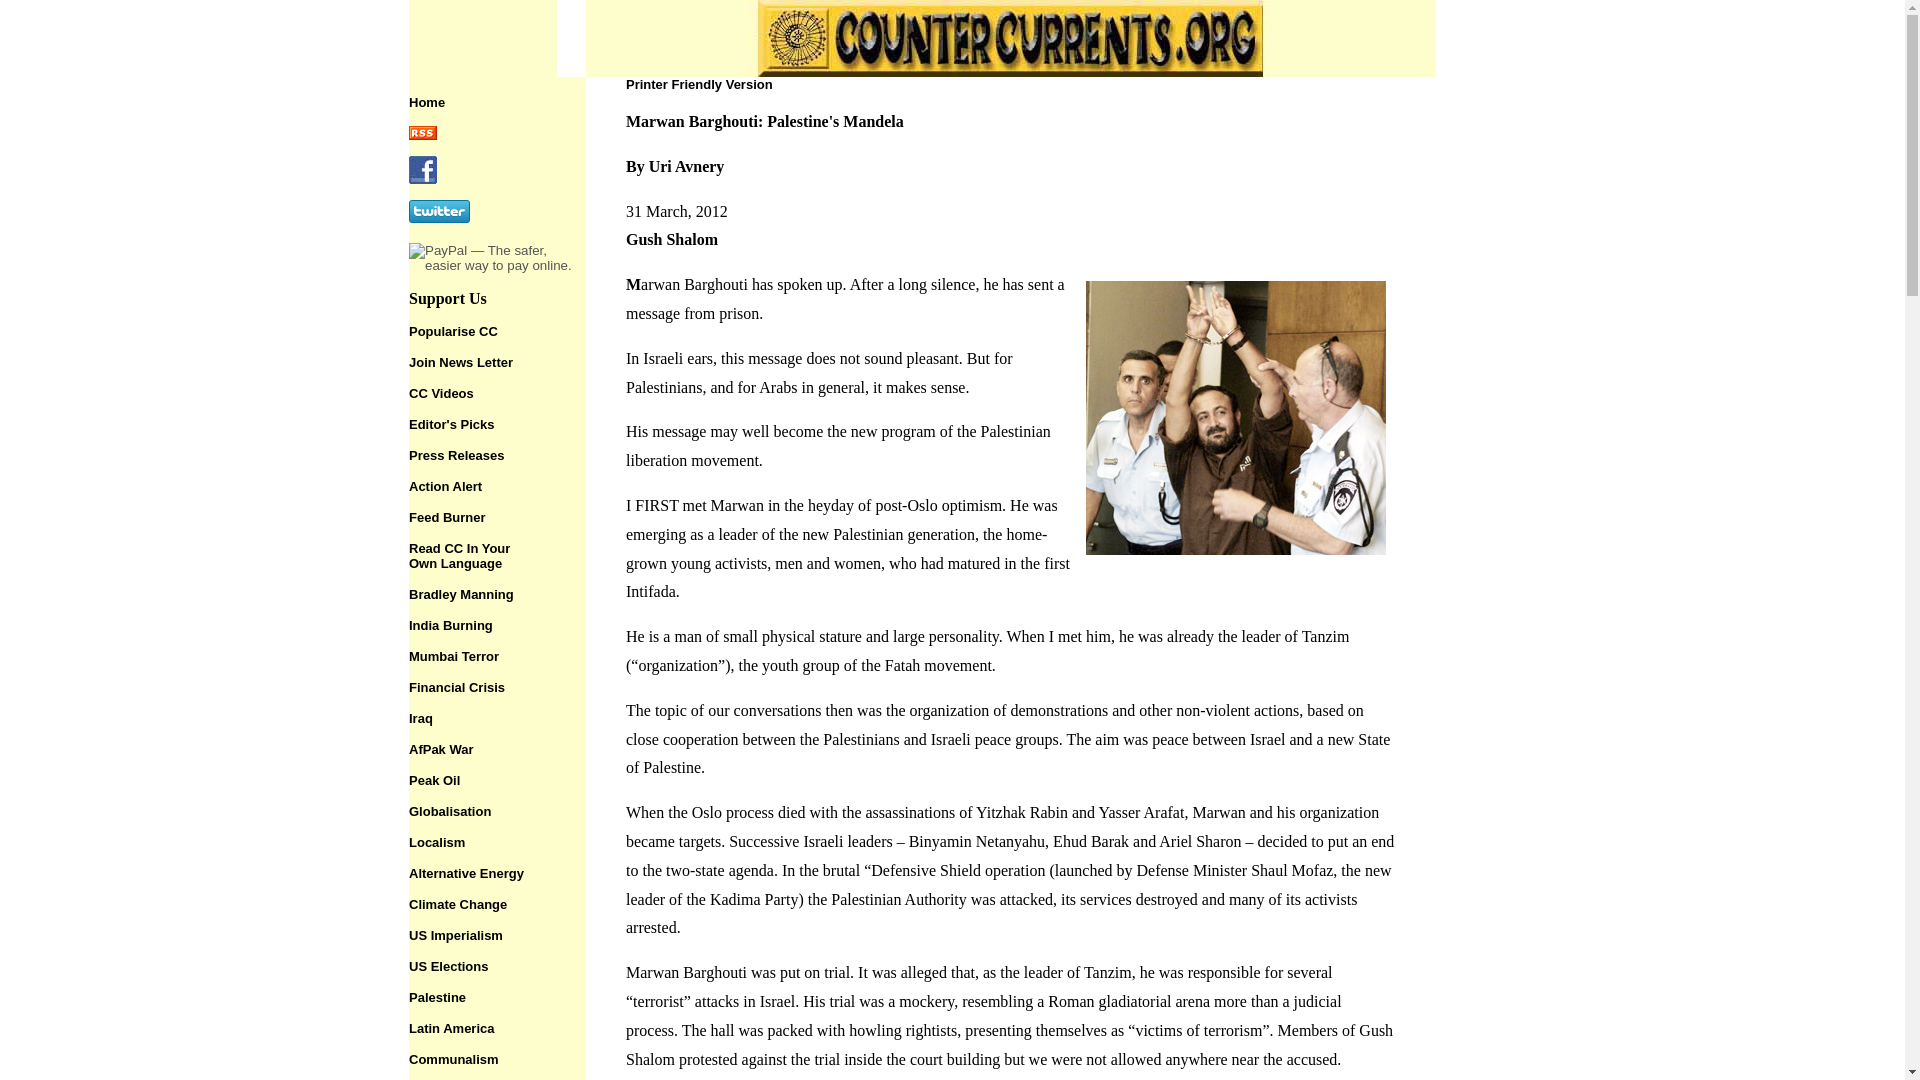 Image resolution: width=1920 pixels, height=1080 pixels. I want to click on India Burning, so click(450, 624).